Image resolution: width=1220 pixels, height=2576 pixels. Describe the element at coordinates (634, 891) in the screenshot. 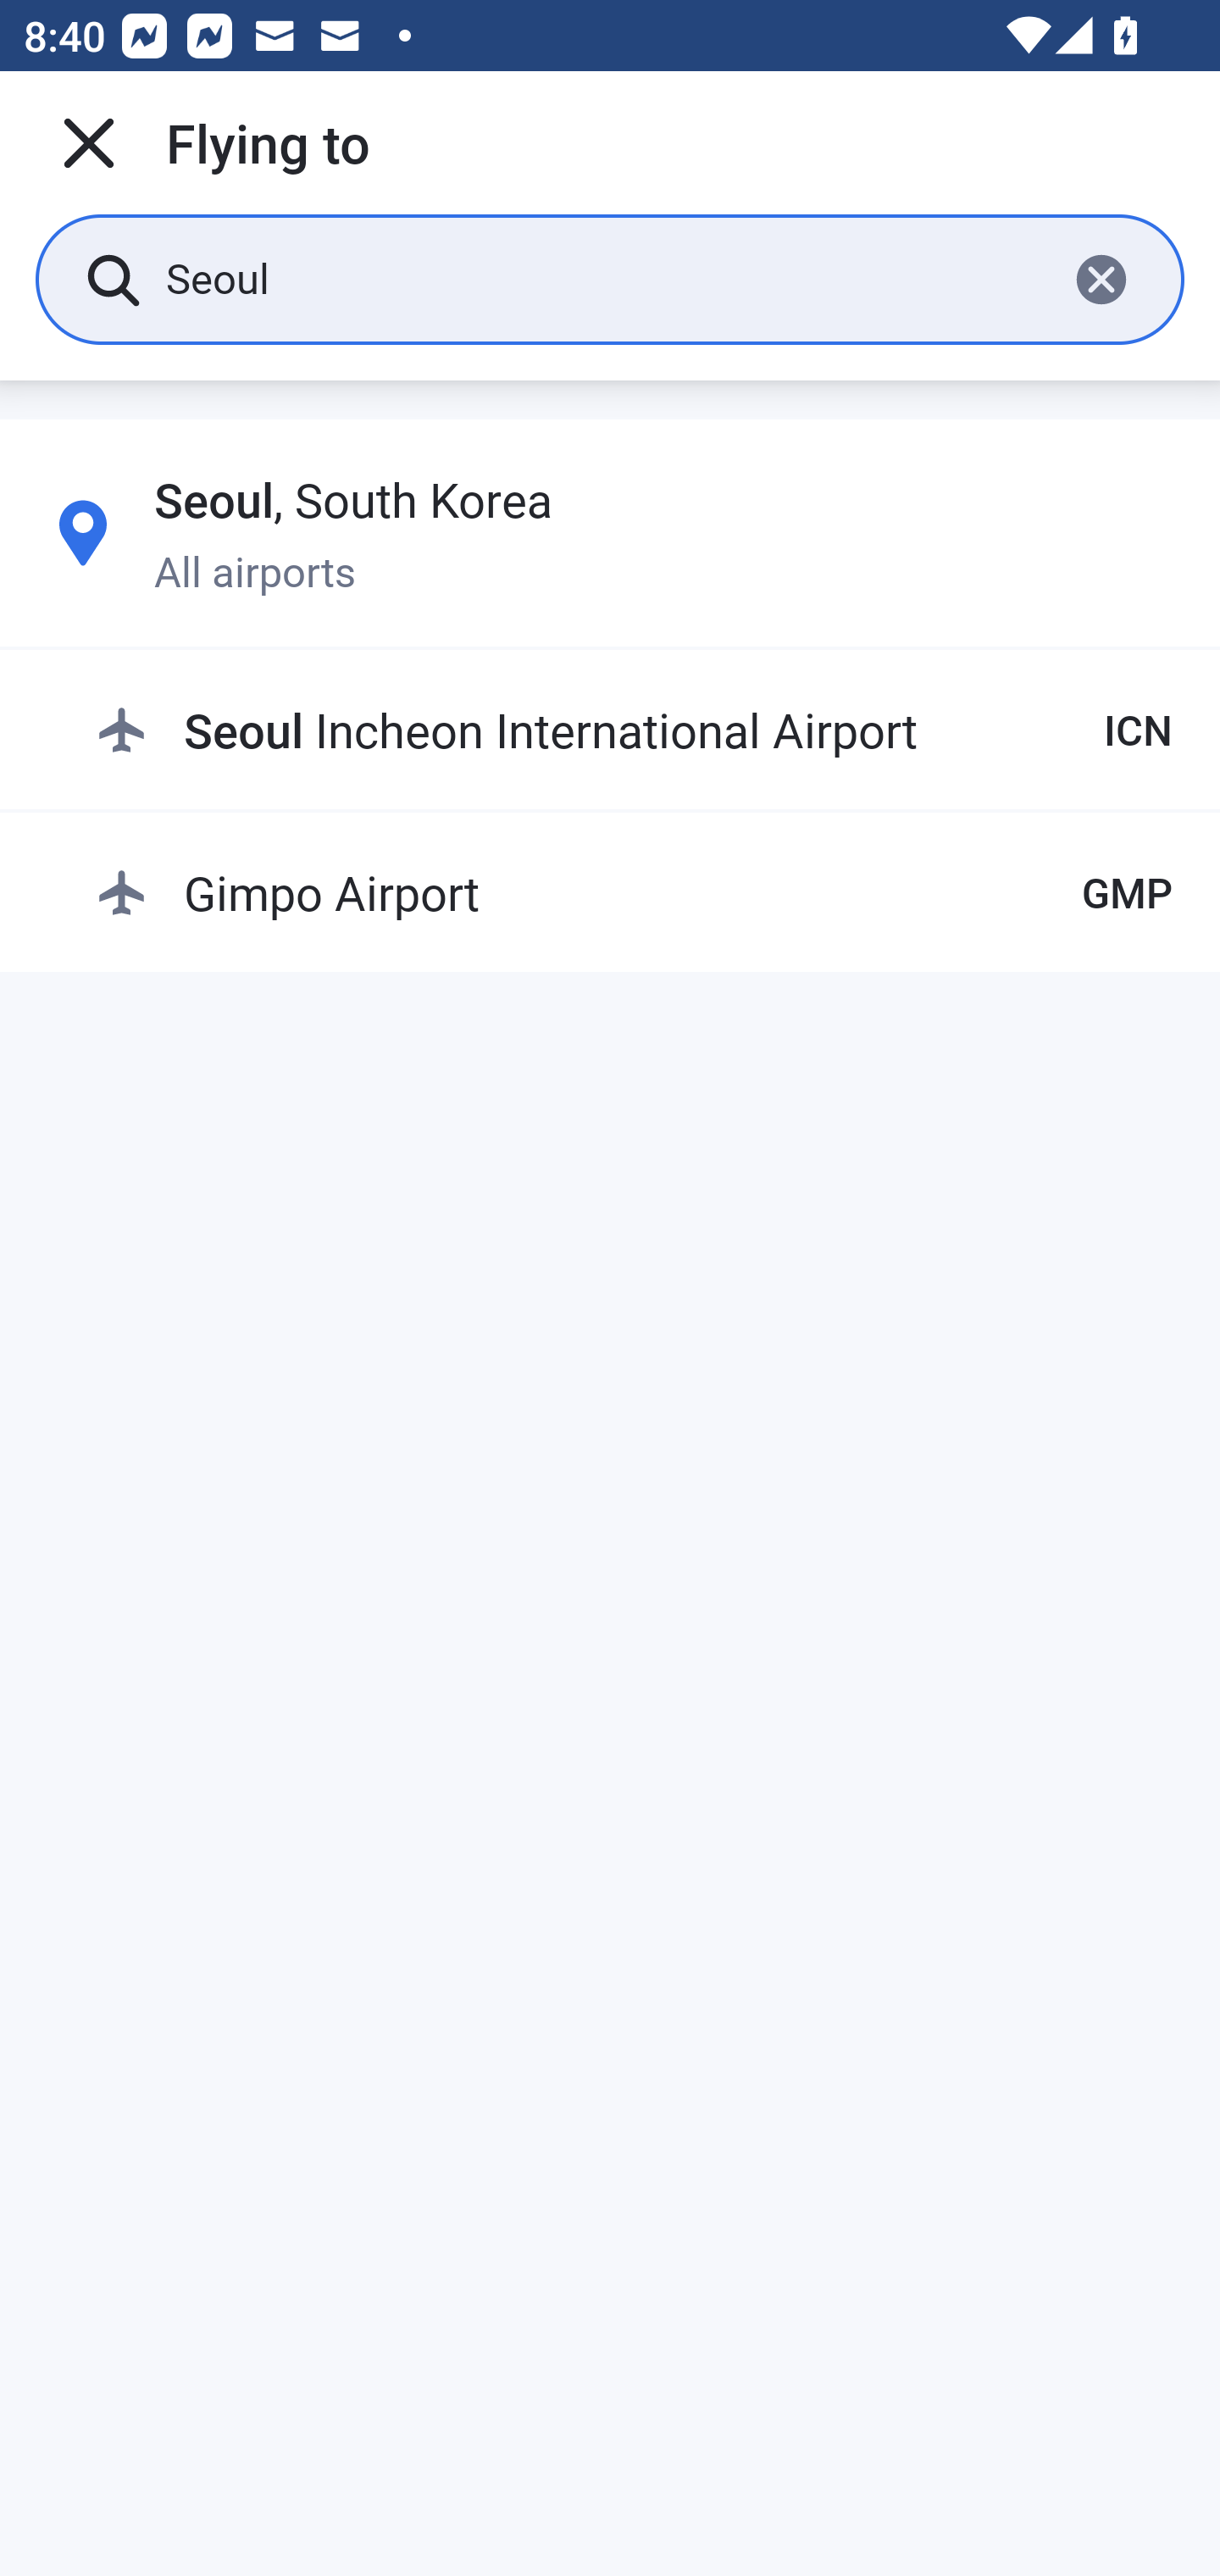

I see `Gimpo Airport GMP` at that location.